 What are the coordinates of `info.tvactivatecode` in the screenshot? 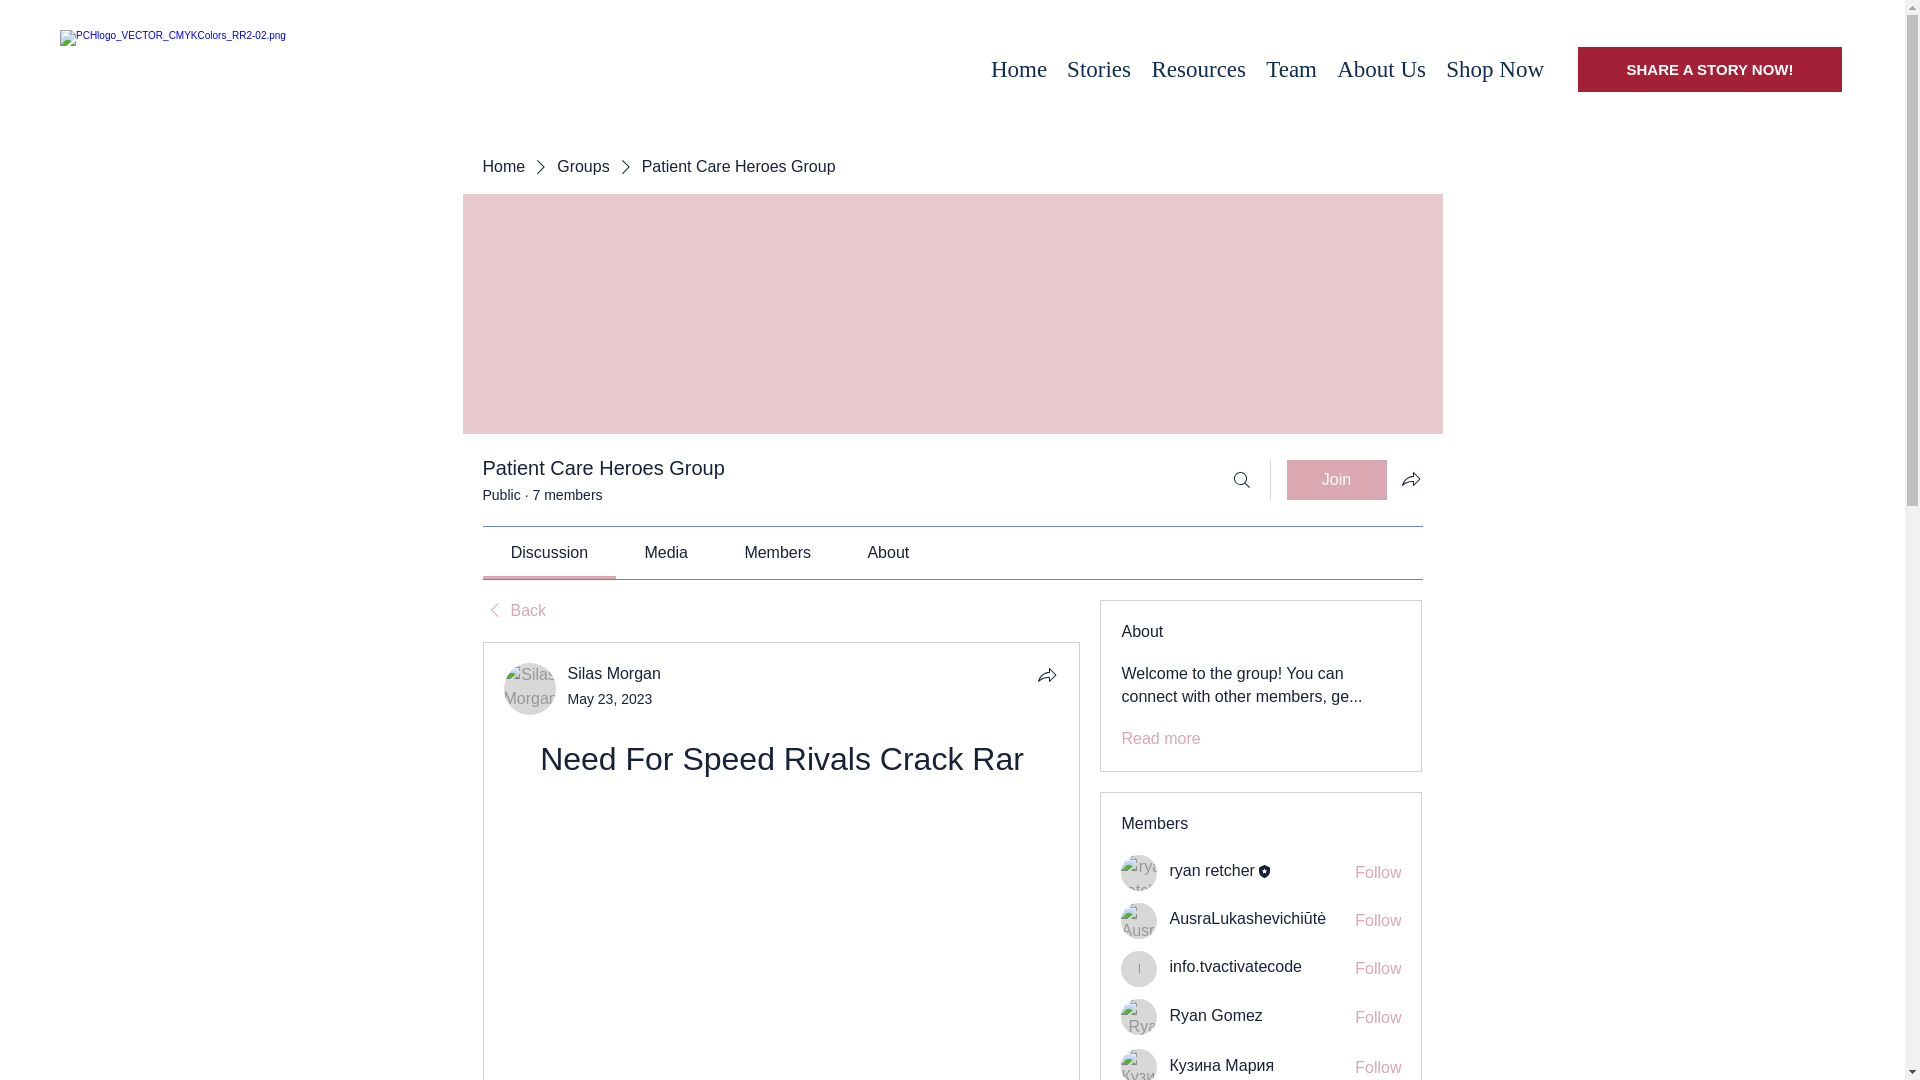 It's located at (1139, 969).